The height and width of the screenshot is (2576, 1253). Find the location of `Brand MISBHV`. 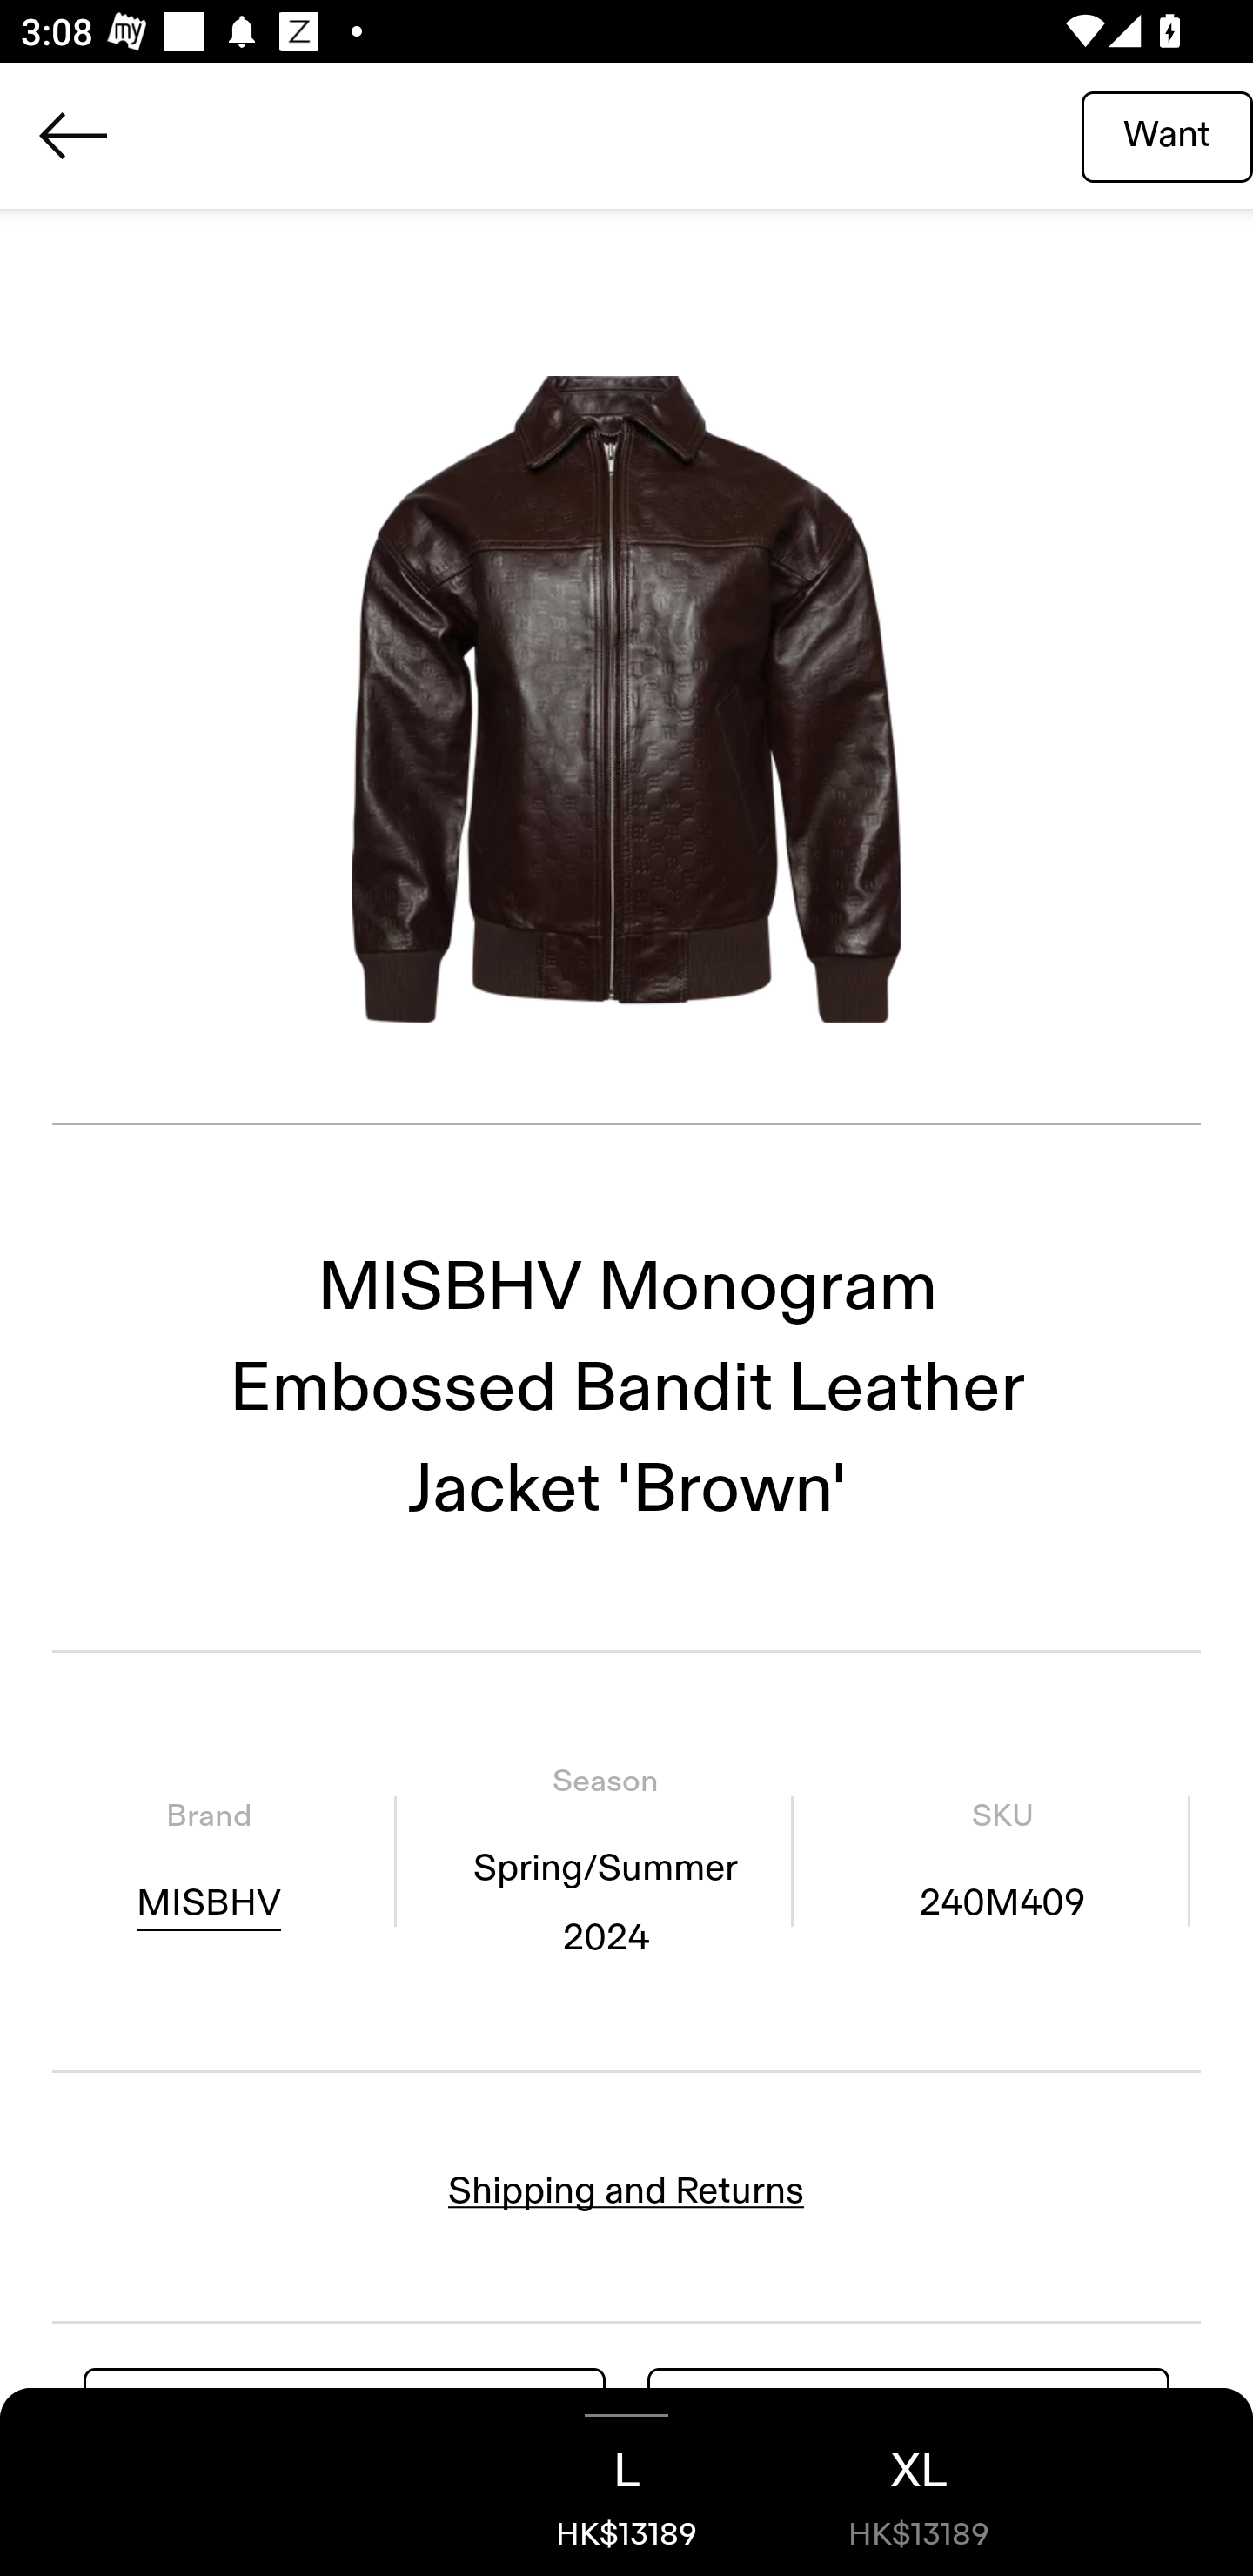

Brand MISBHV is located at coordinates (209, 1862).